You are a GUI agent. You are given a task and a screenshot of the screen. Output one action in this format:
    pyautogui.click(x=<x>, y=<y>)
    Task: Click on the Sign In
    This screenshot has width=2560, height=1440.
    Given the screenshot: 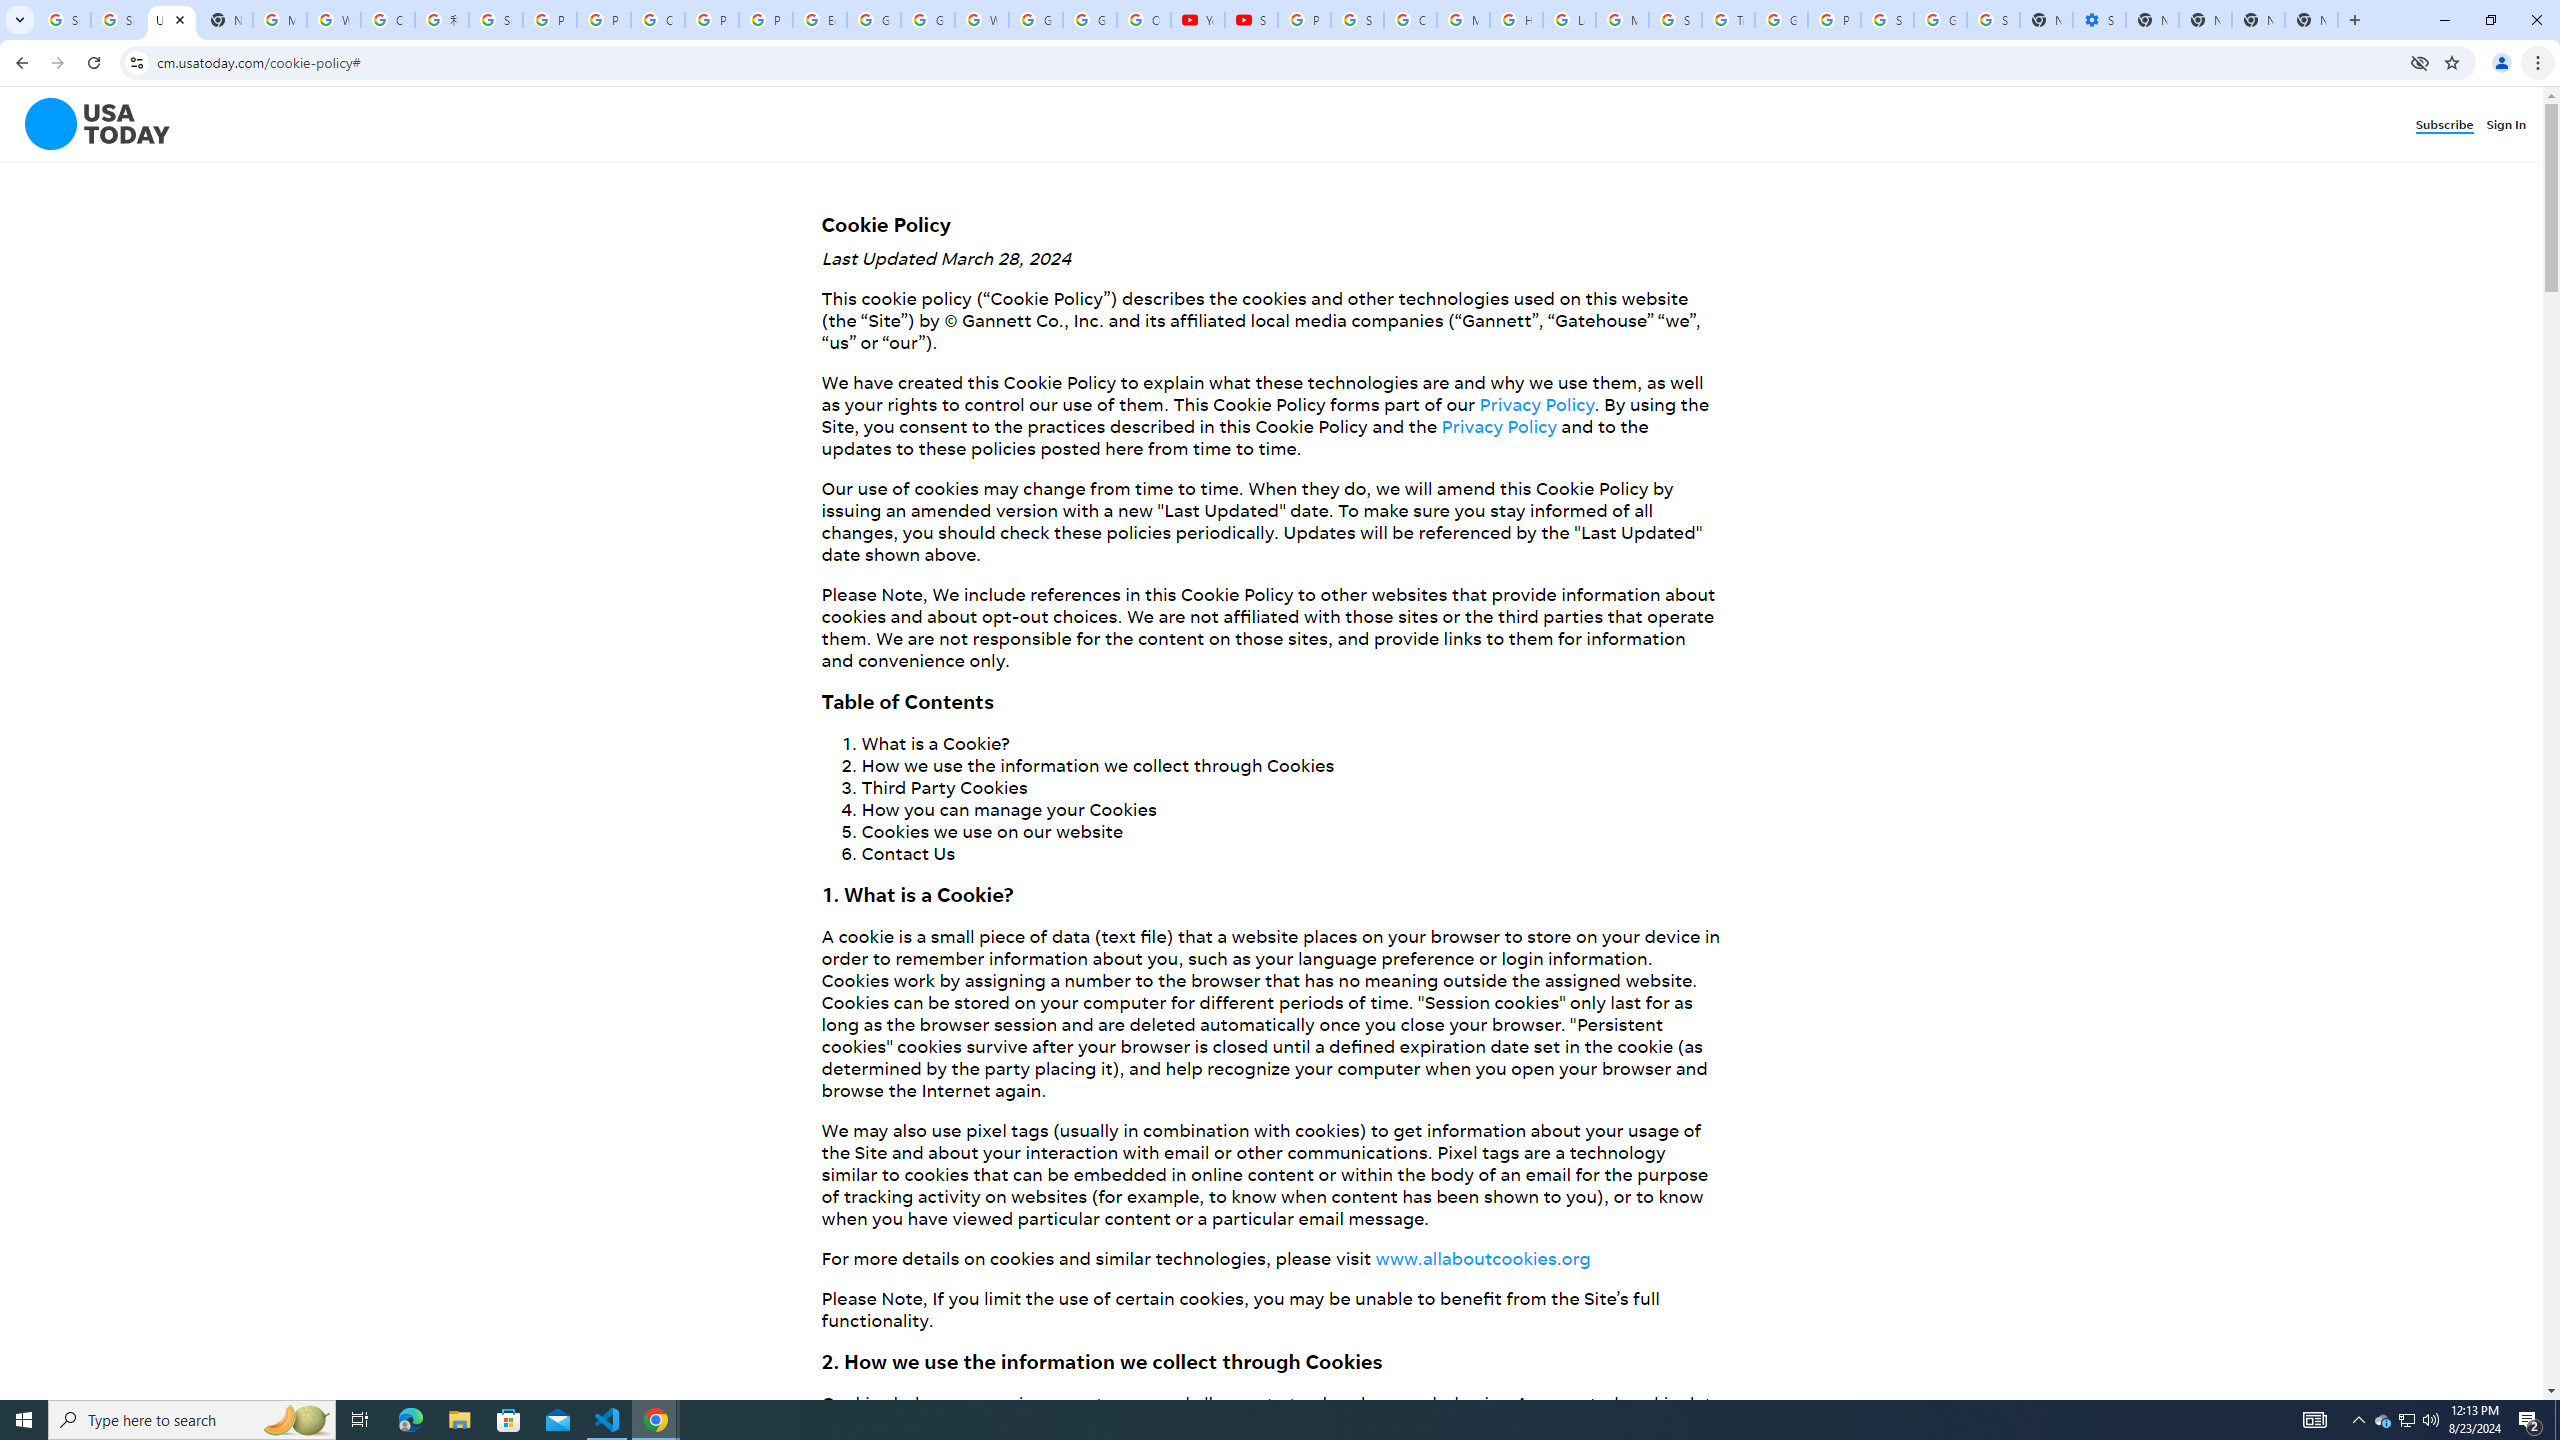 What is the action you would take?
    pyautogui.click(x=2510, y=124)
    